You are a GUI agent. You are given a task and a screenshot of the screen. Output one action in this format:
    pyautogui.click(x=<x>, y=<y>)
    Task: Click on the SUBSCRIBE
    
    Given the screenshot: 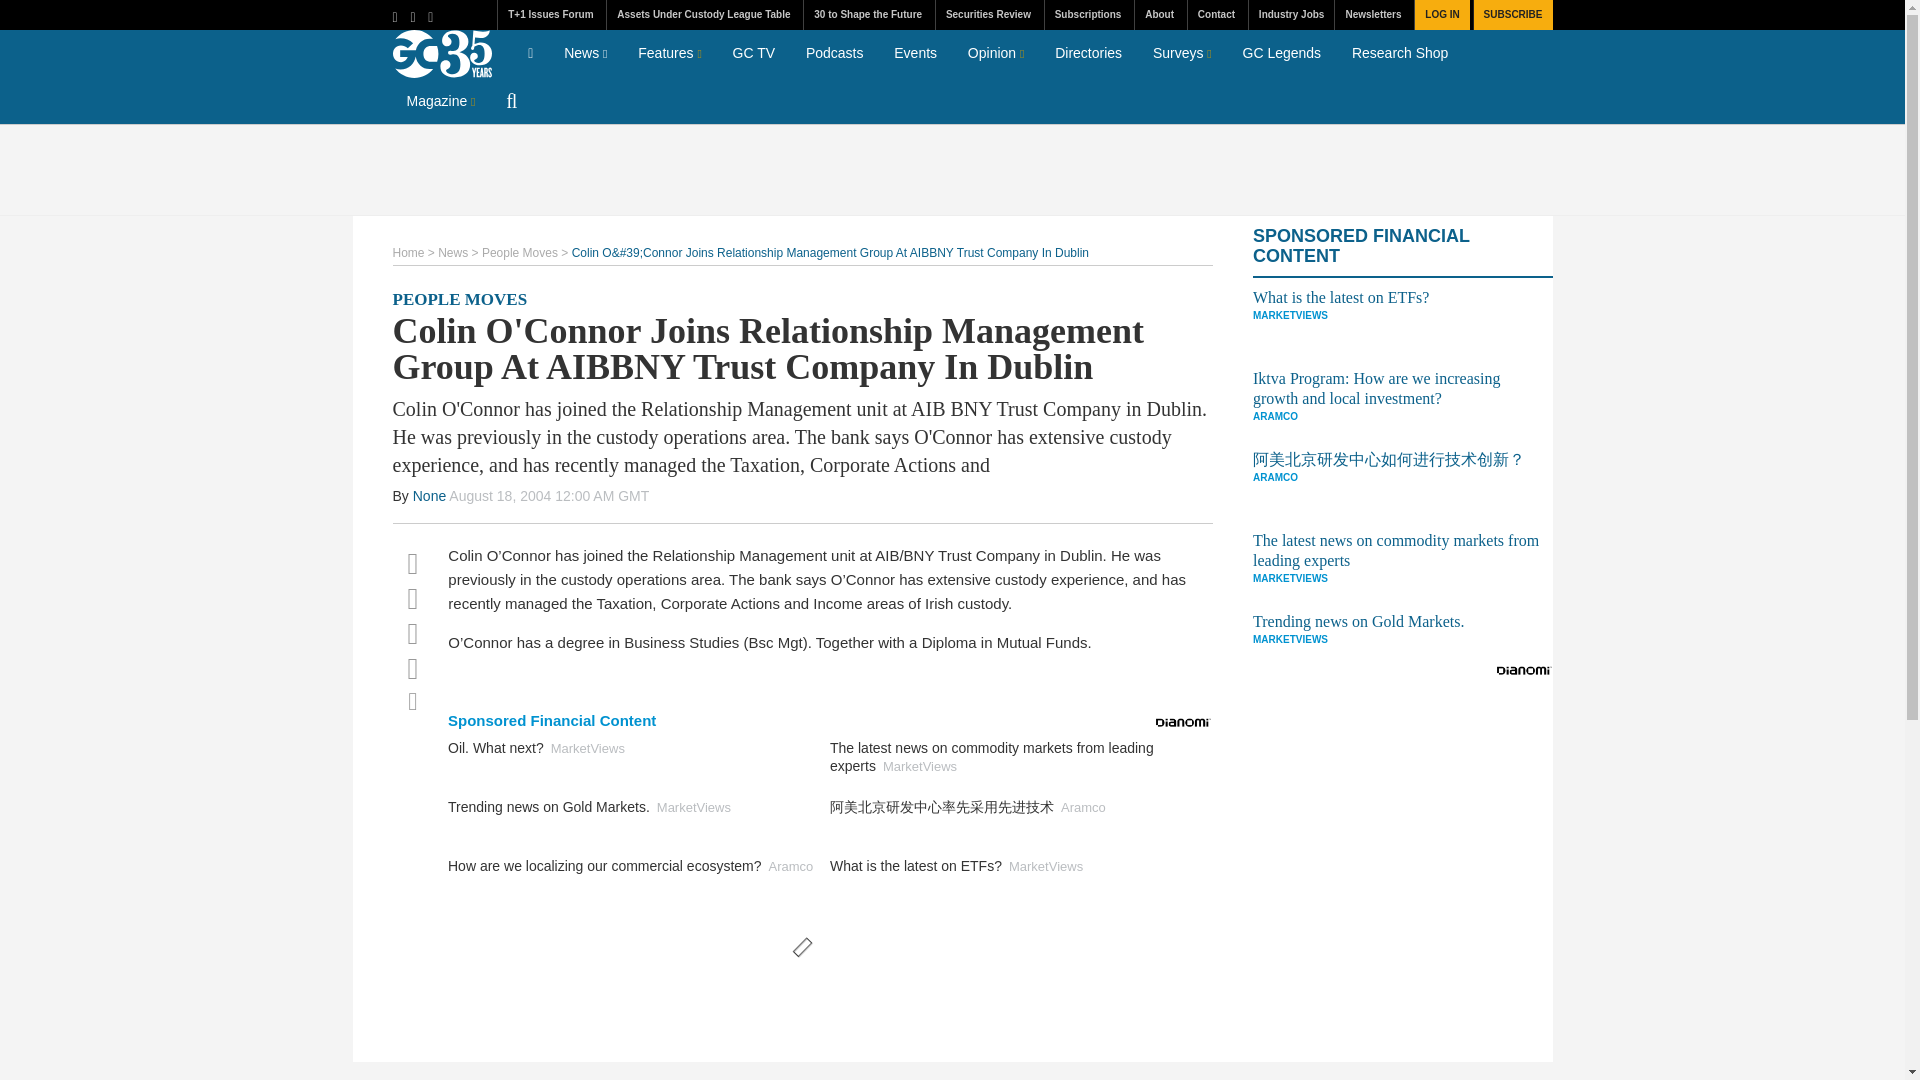 What is the action you would take?
    pyautogui.click(x=1512, y=15)
    